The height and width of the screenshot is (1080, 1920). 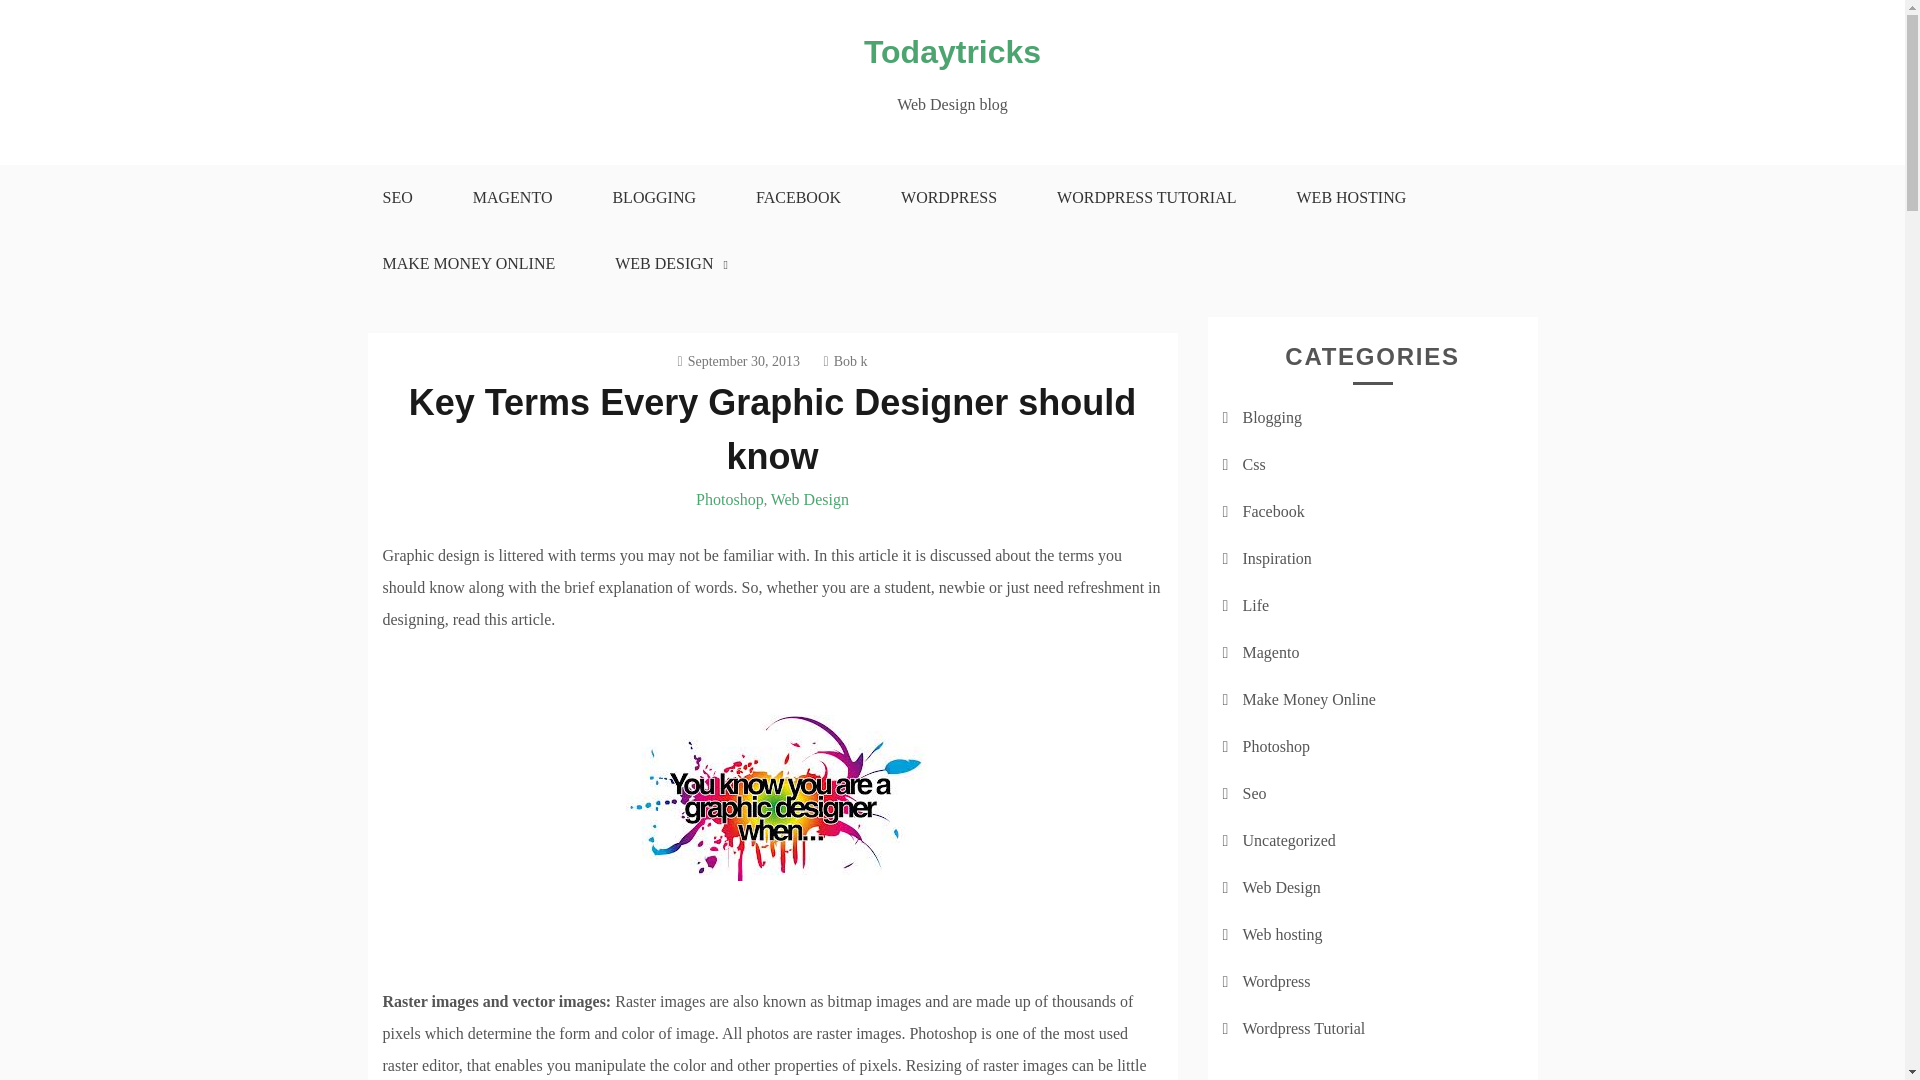 I want to click on Life, so click(x=1256, y=606).